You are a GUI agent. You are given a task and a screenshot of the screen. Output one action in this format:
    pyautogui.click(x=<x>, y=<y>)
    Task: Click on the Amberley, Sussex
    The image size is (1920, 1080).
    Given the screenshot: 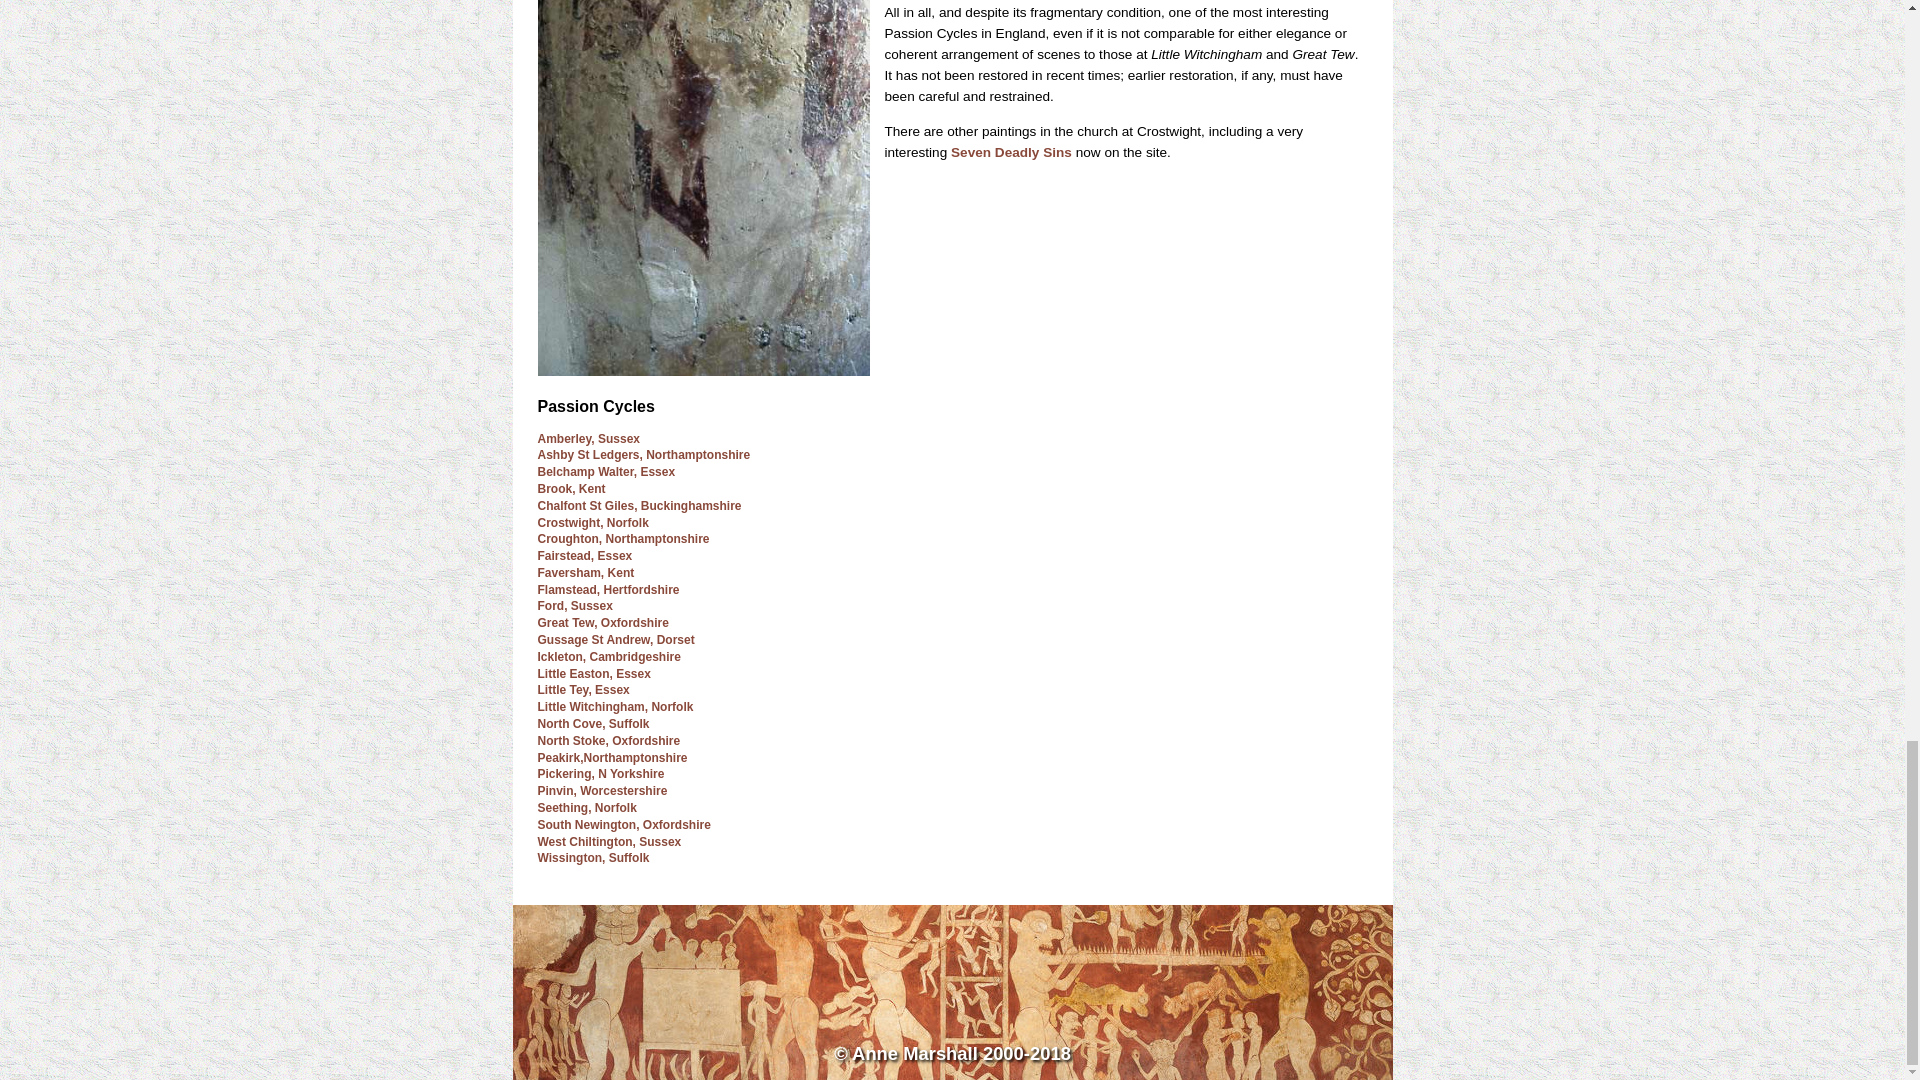 What is the action you would take?
    pyautogui.click(x=589, y=439)
    